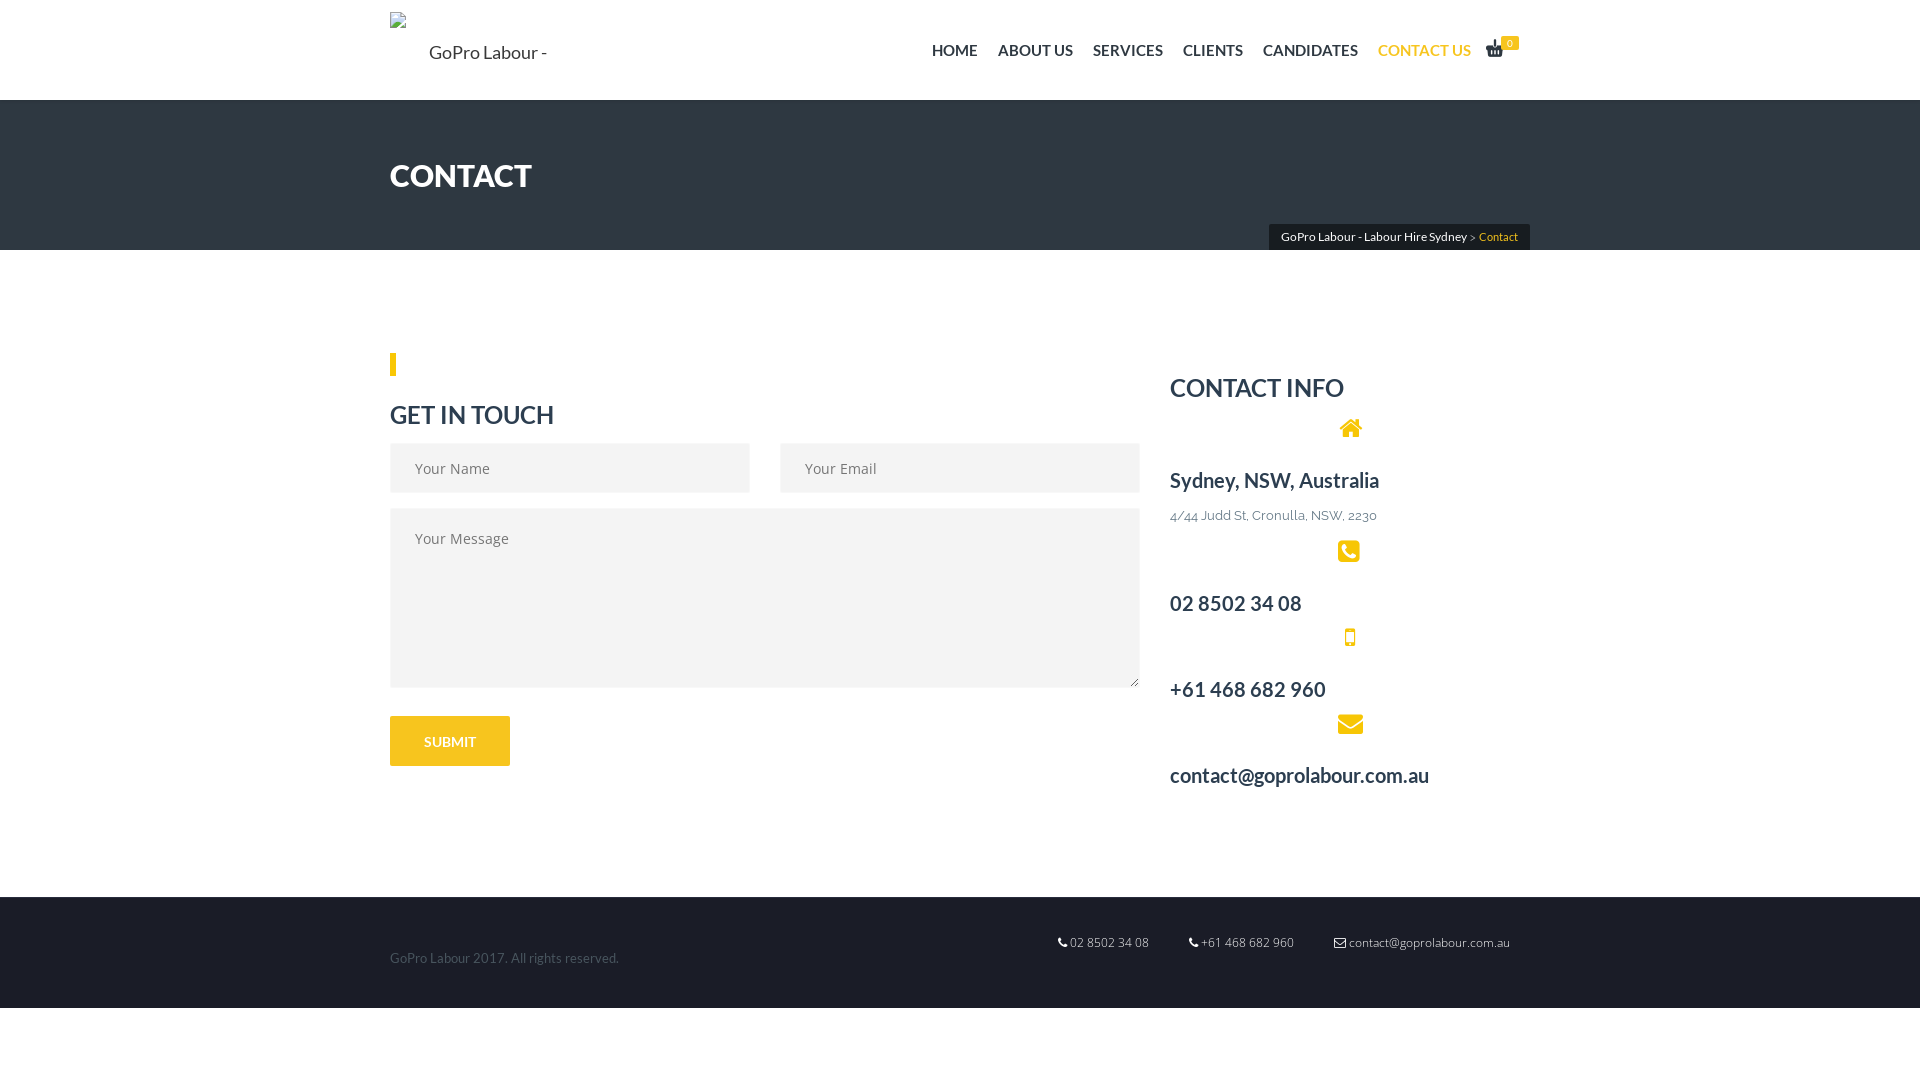  I want to click on CONTACT US, so click(1424, 50).